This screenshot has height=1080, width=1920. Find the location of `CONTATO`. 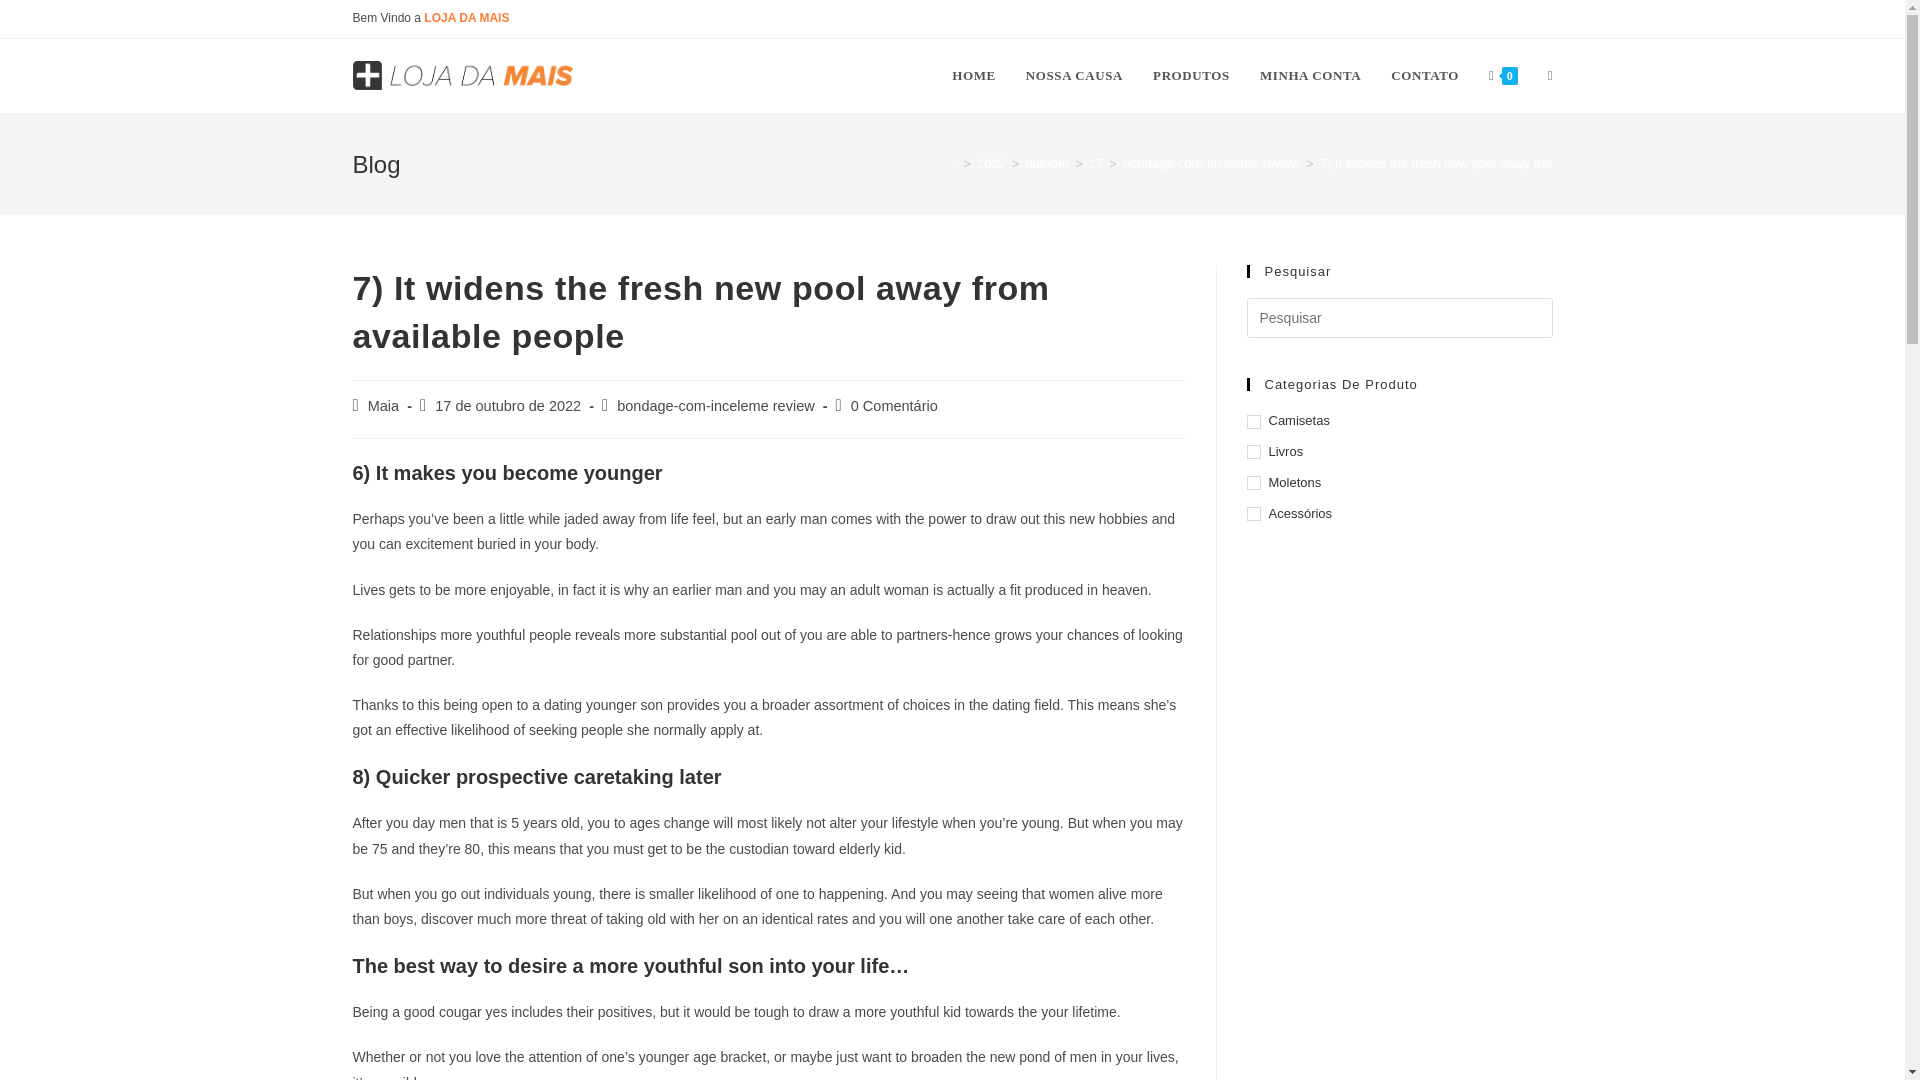

CONTATO is located at coordinates (1425, 76).